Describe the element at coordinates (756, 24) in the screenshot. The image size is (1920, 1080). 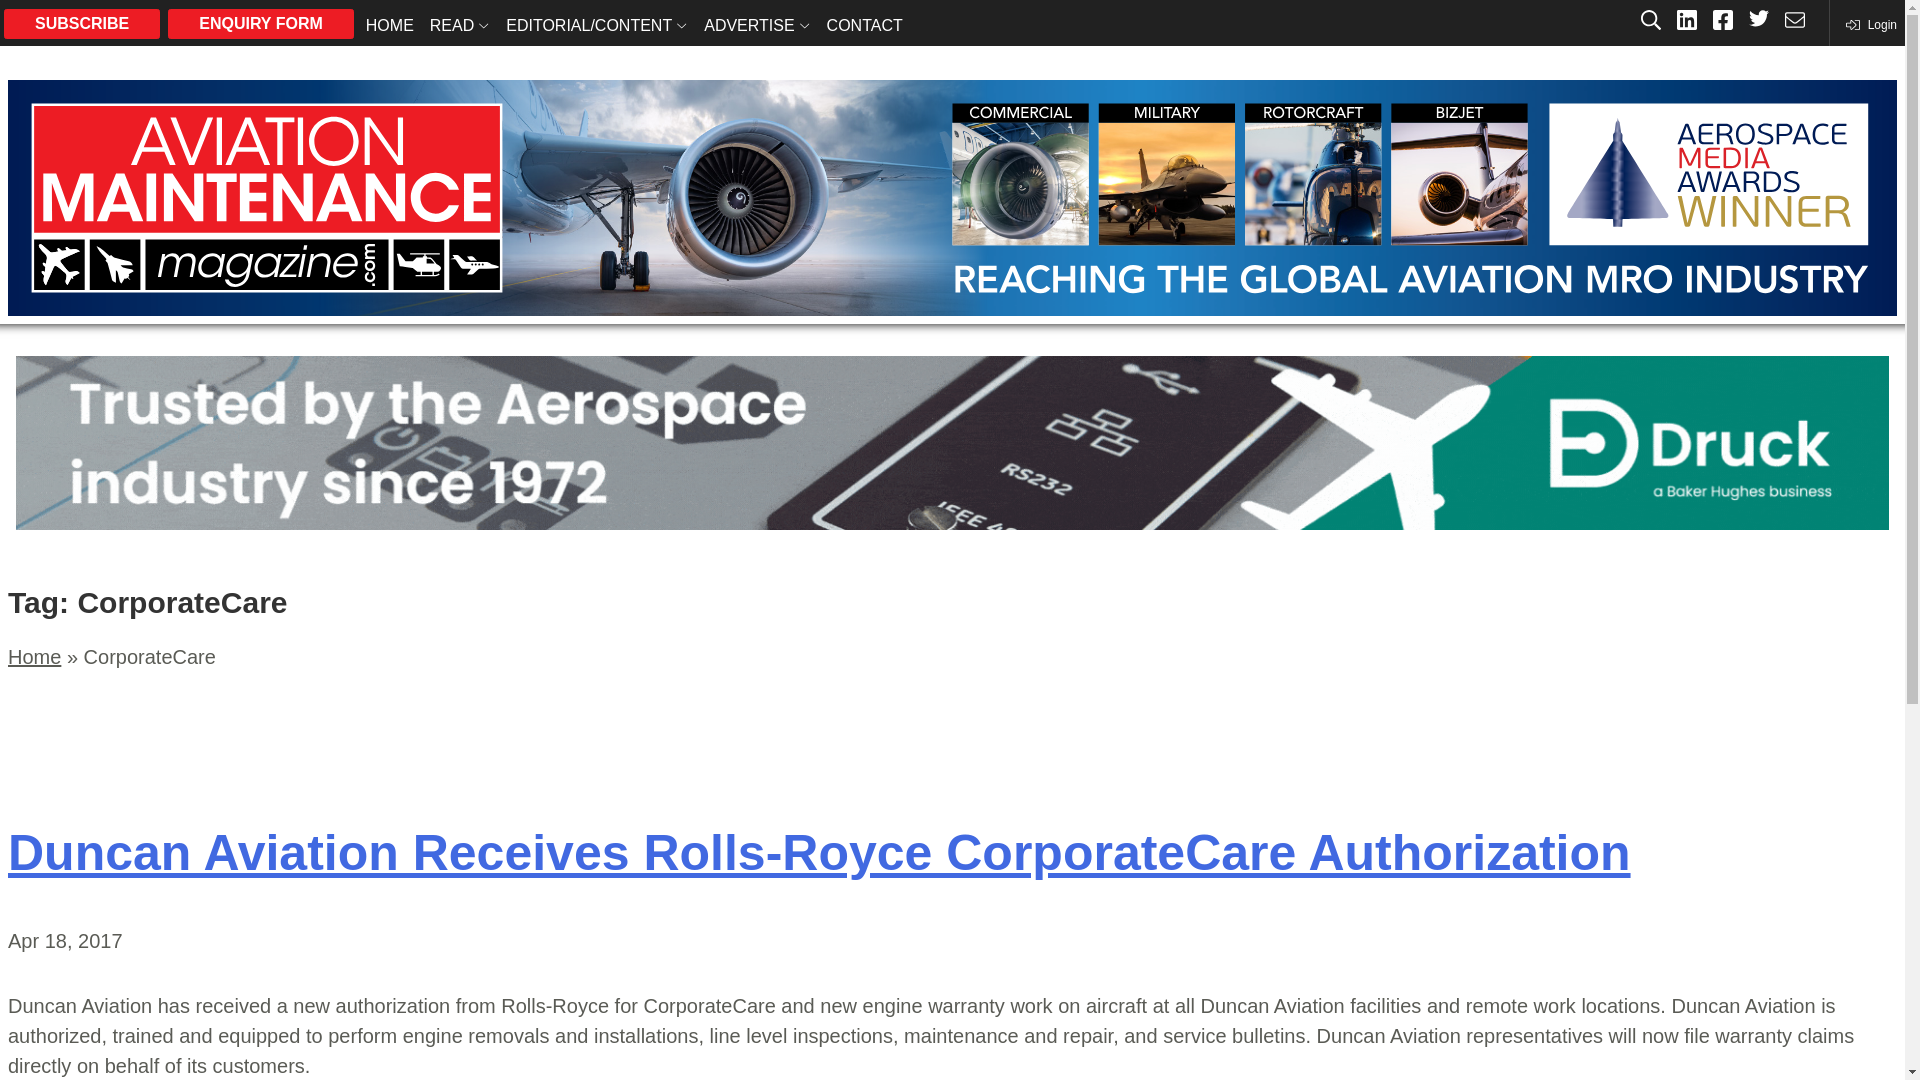
I see `ADVERTISE` at that location.